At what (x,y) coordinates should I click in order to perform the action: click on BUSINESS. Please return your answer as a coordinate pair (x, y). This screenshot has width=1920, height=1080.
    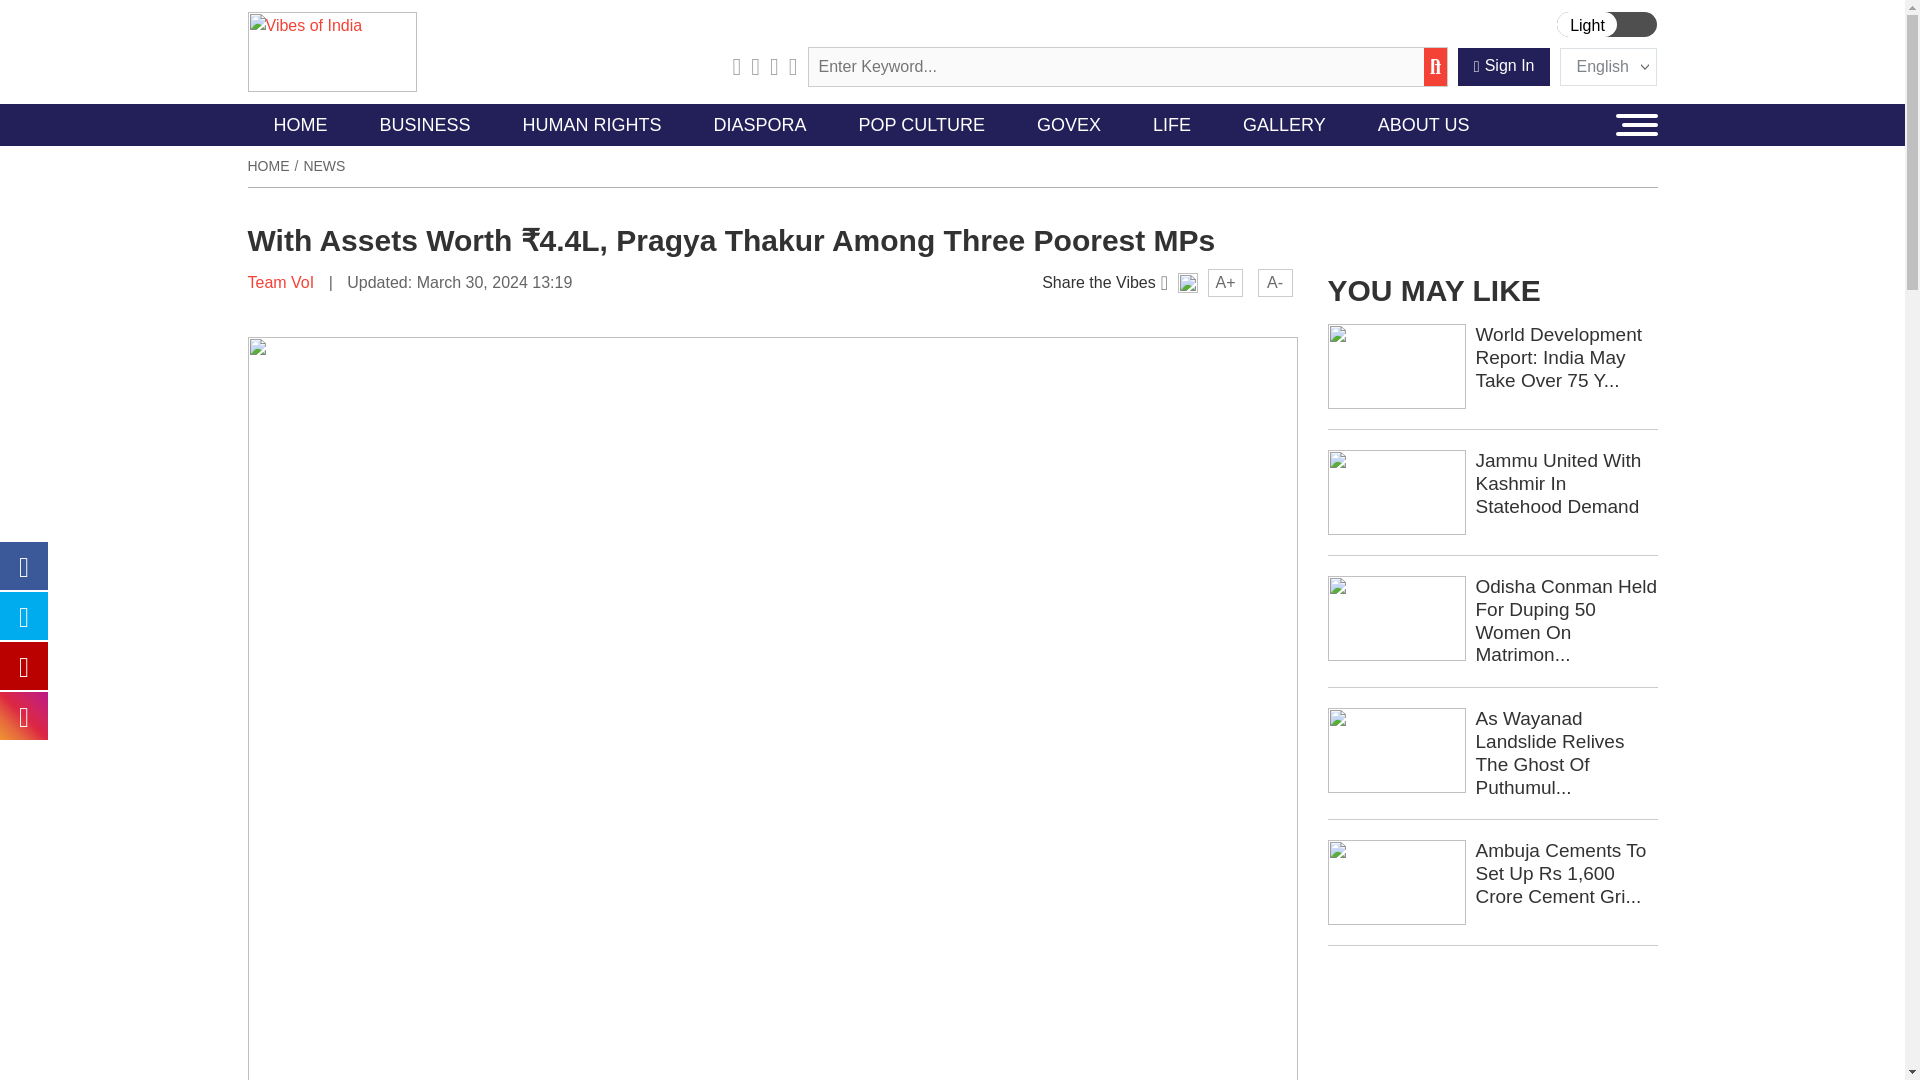
    Looking at the image, I should click on (425, 124).